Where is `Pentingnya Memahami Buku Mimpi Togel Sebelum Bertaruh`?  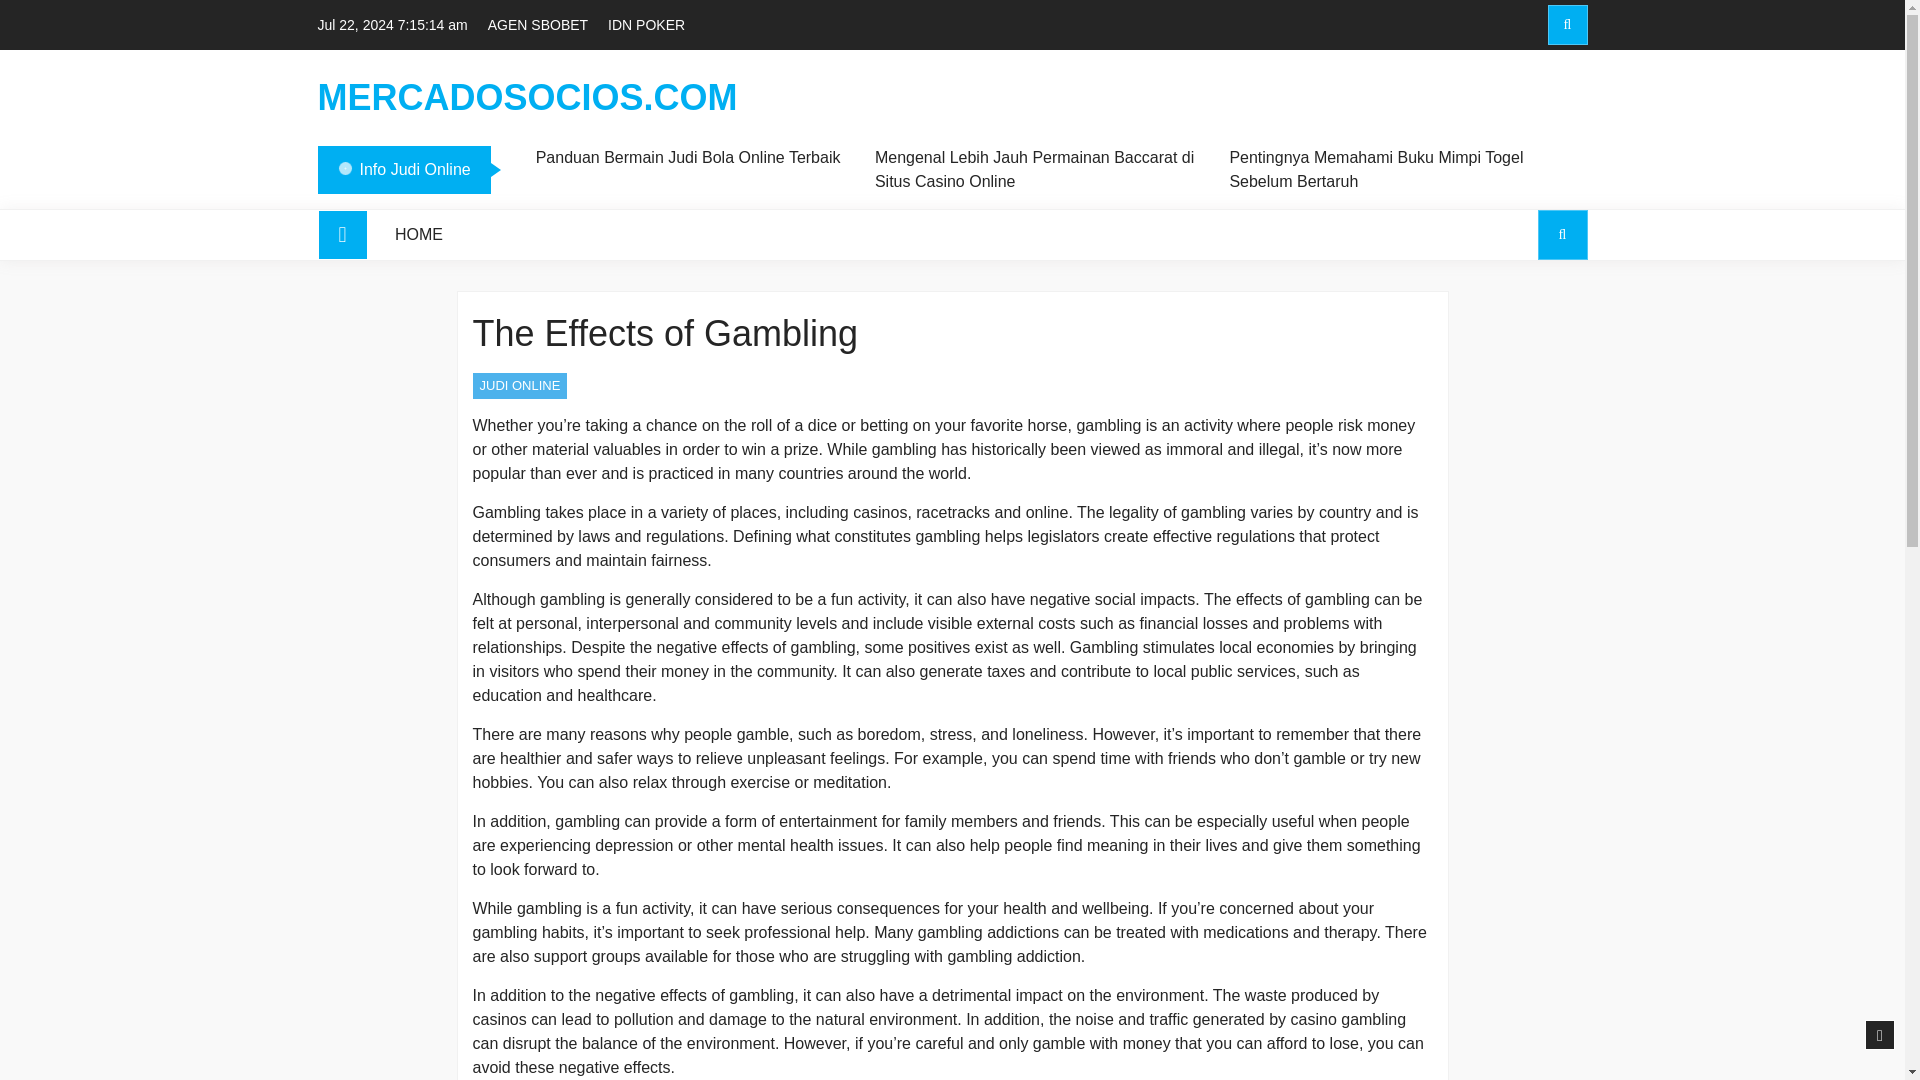
Pentingnya Memahami Buku Mimpi Togel Sebelum Bertaruh is located at coordinates (1388, 170).